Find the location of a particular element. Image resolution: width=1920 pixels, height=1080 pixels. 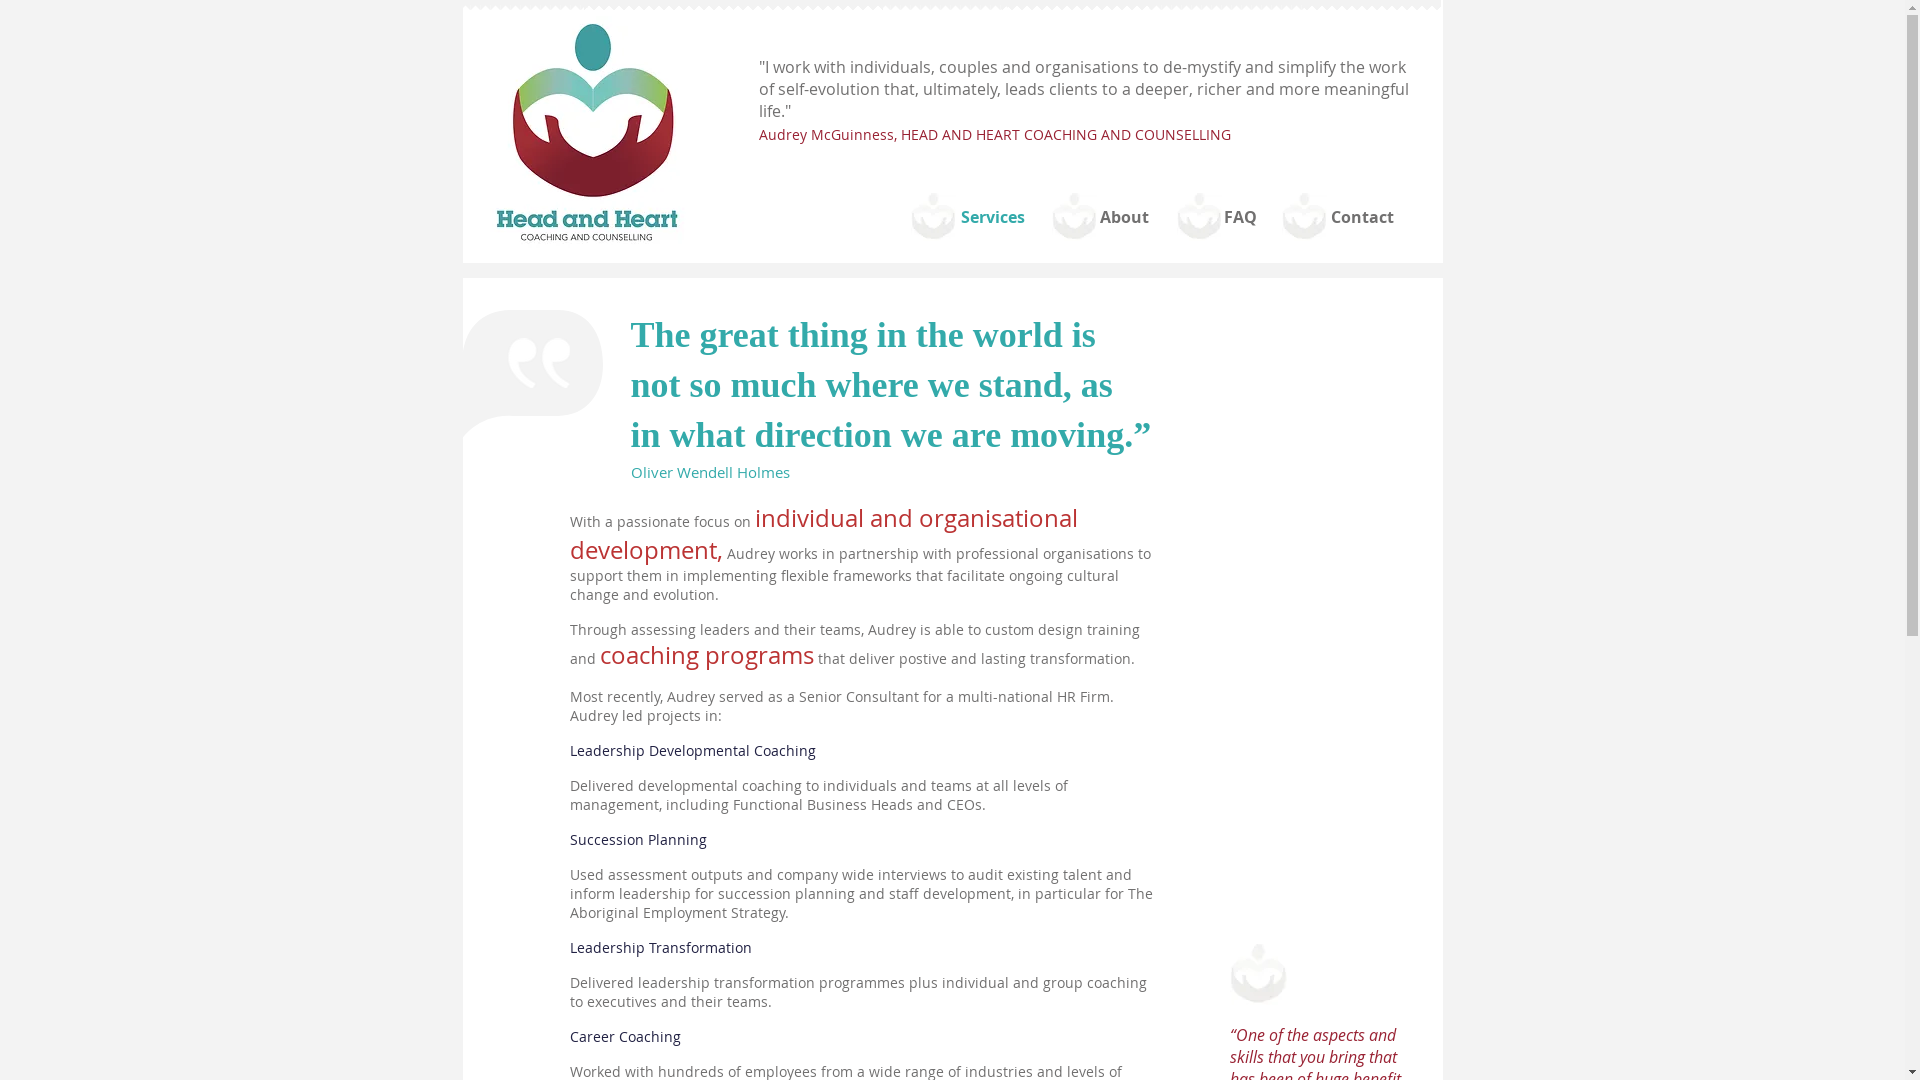

About is located at coordinates (1124, 218).